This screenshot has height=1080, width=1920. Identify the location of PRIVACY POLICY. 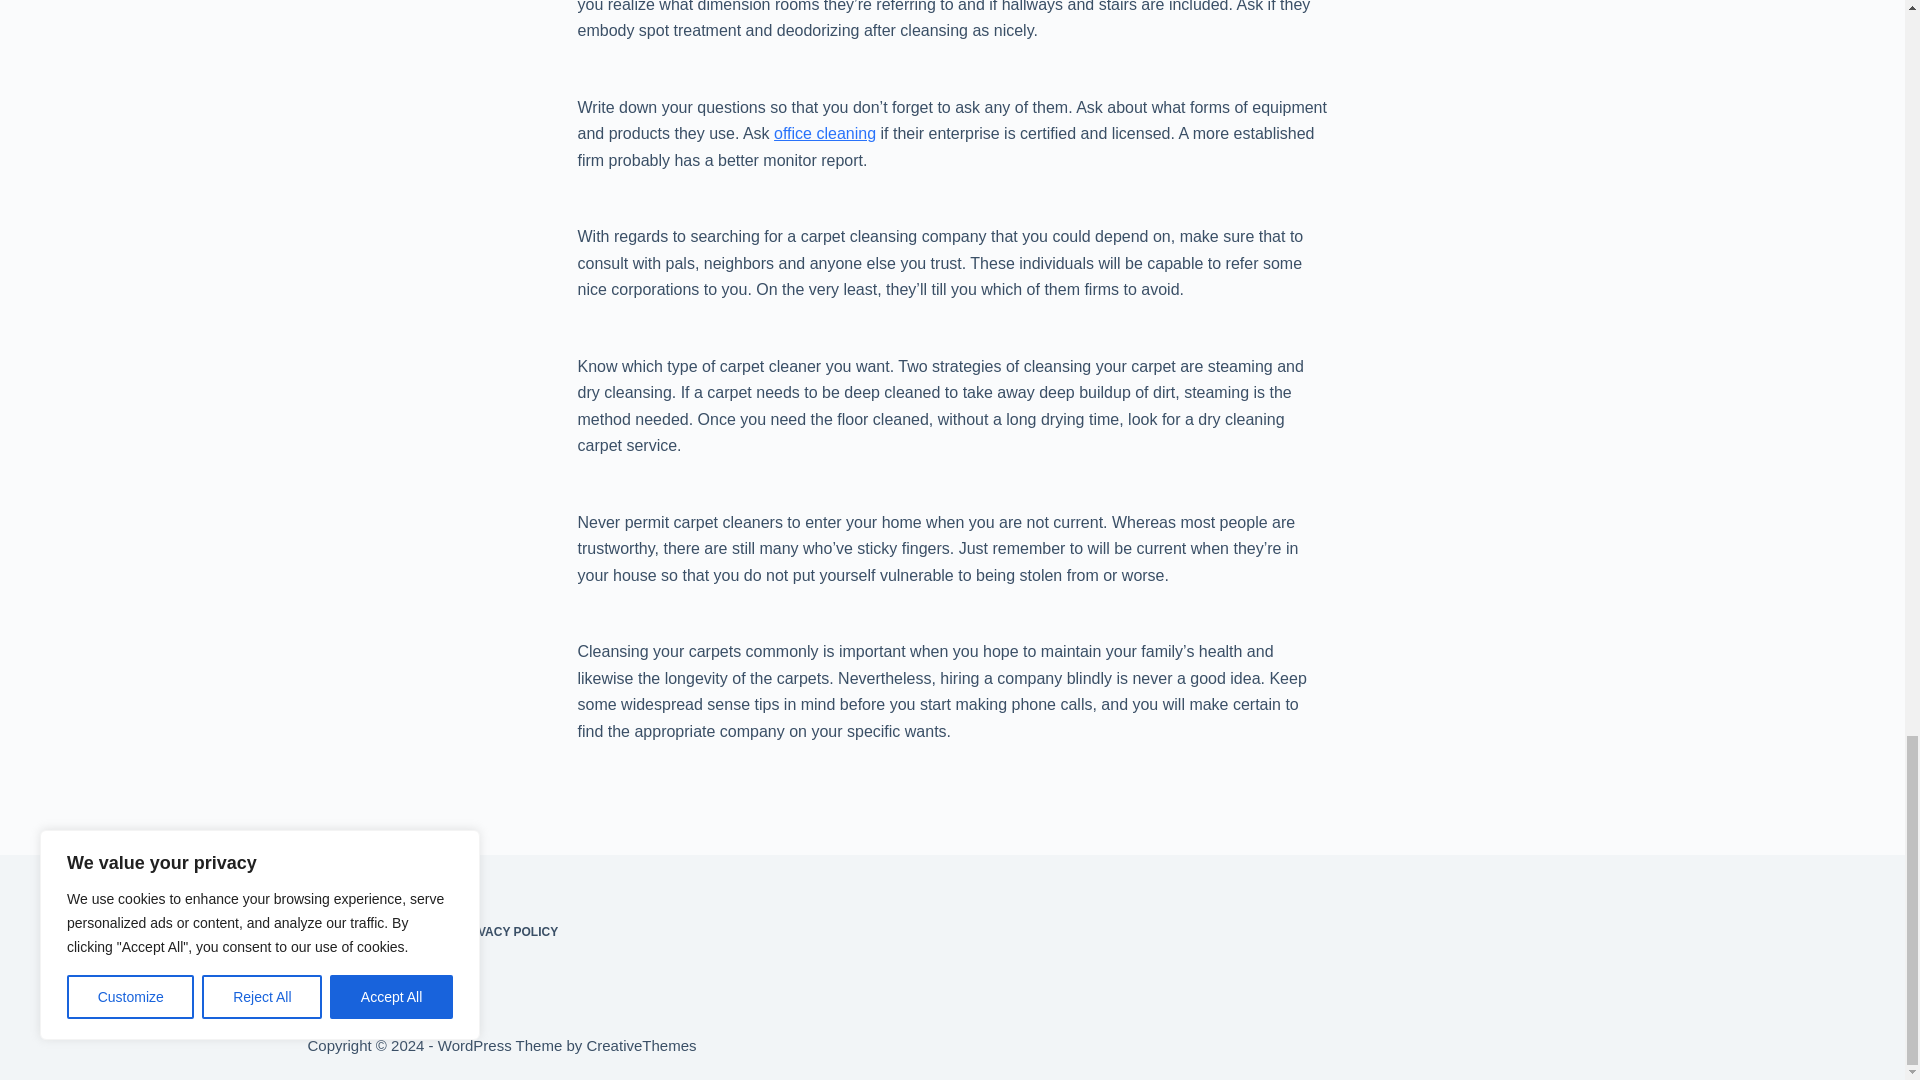
(508, 932).